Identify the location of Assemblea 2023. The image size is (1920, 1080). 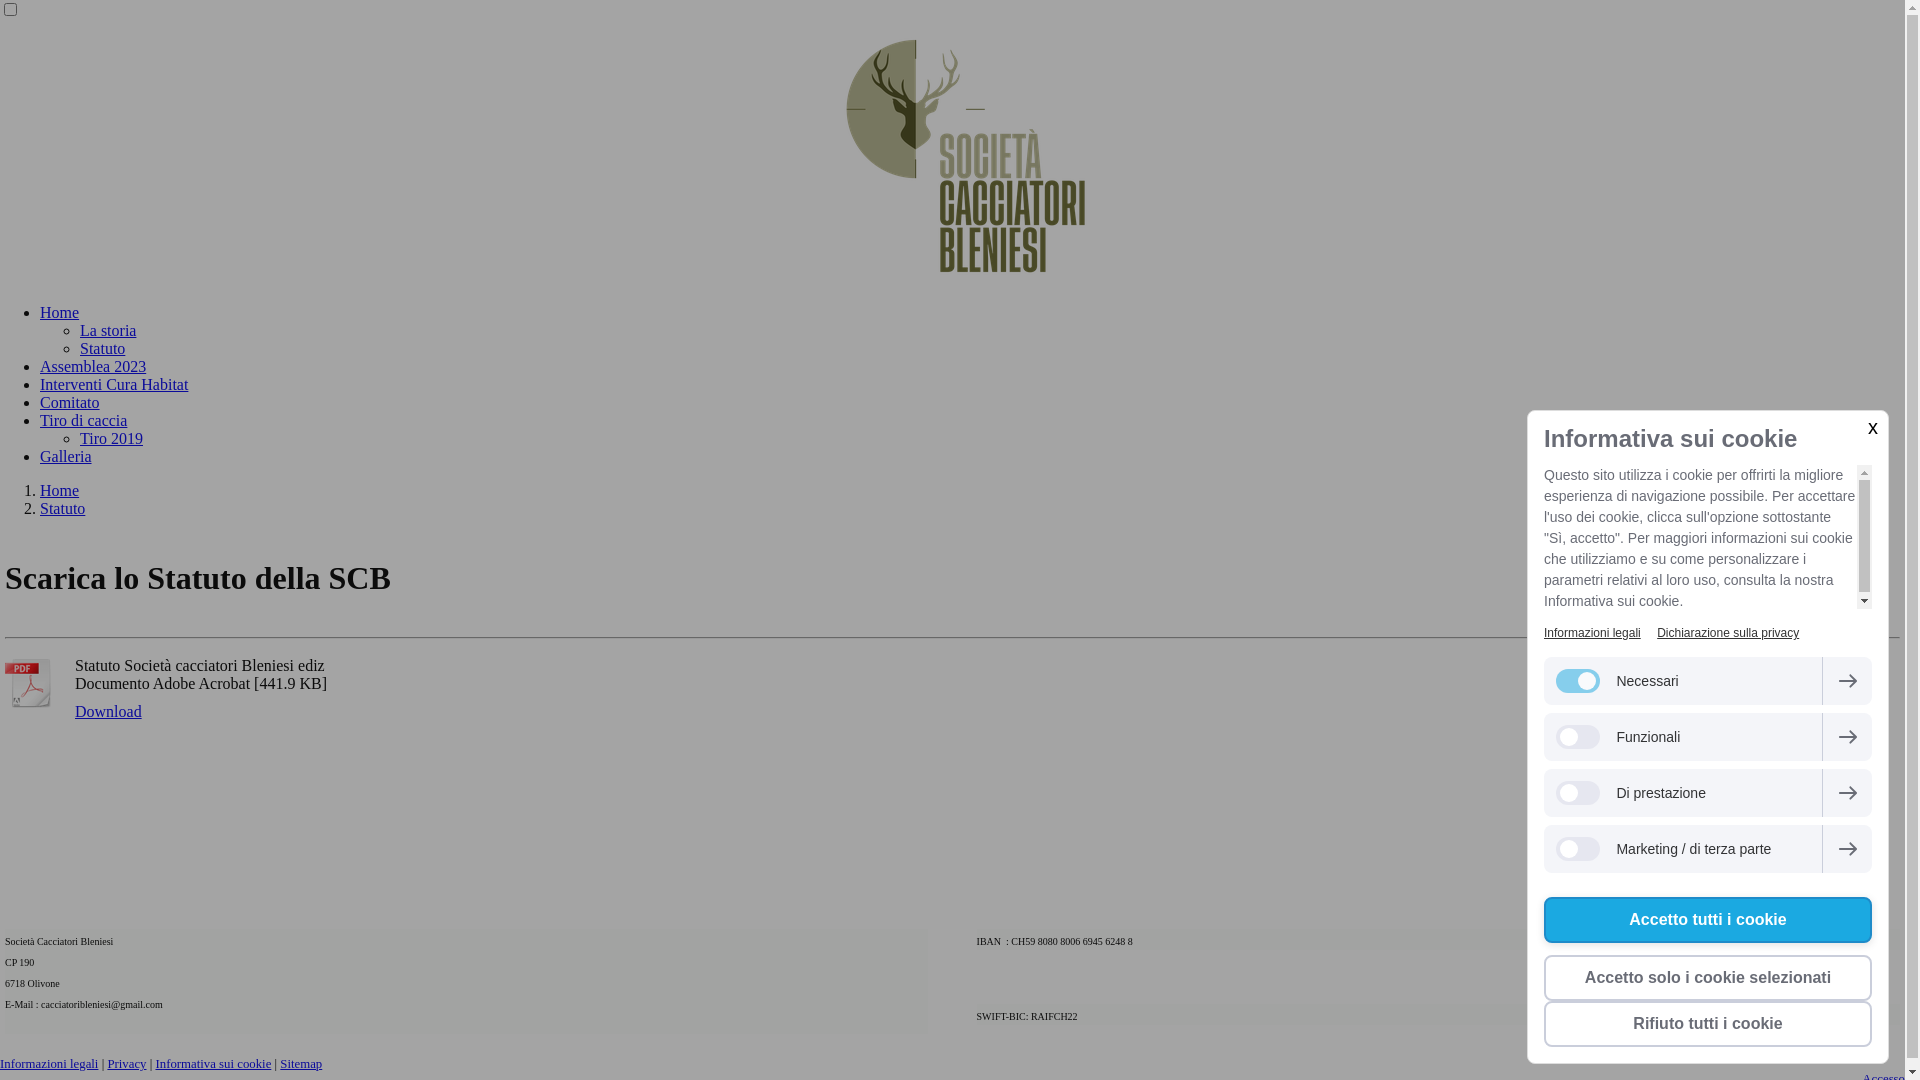
(93, 366).